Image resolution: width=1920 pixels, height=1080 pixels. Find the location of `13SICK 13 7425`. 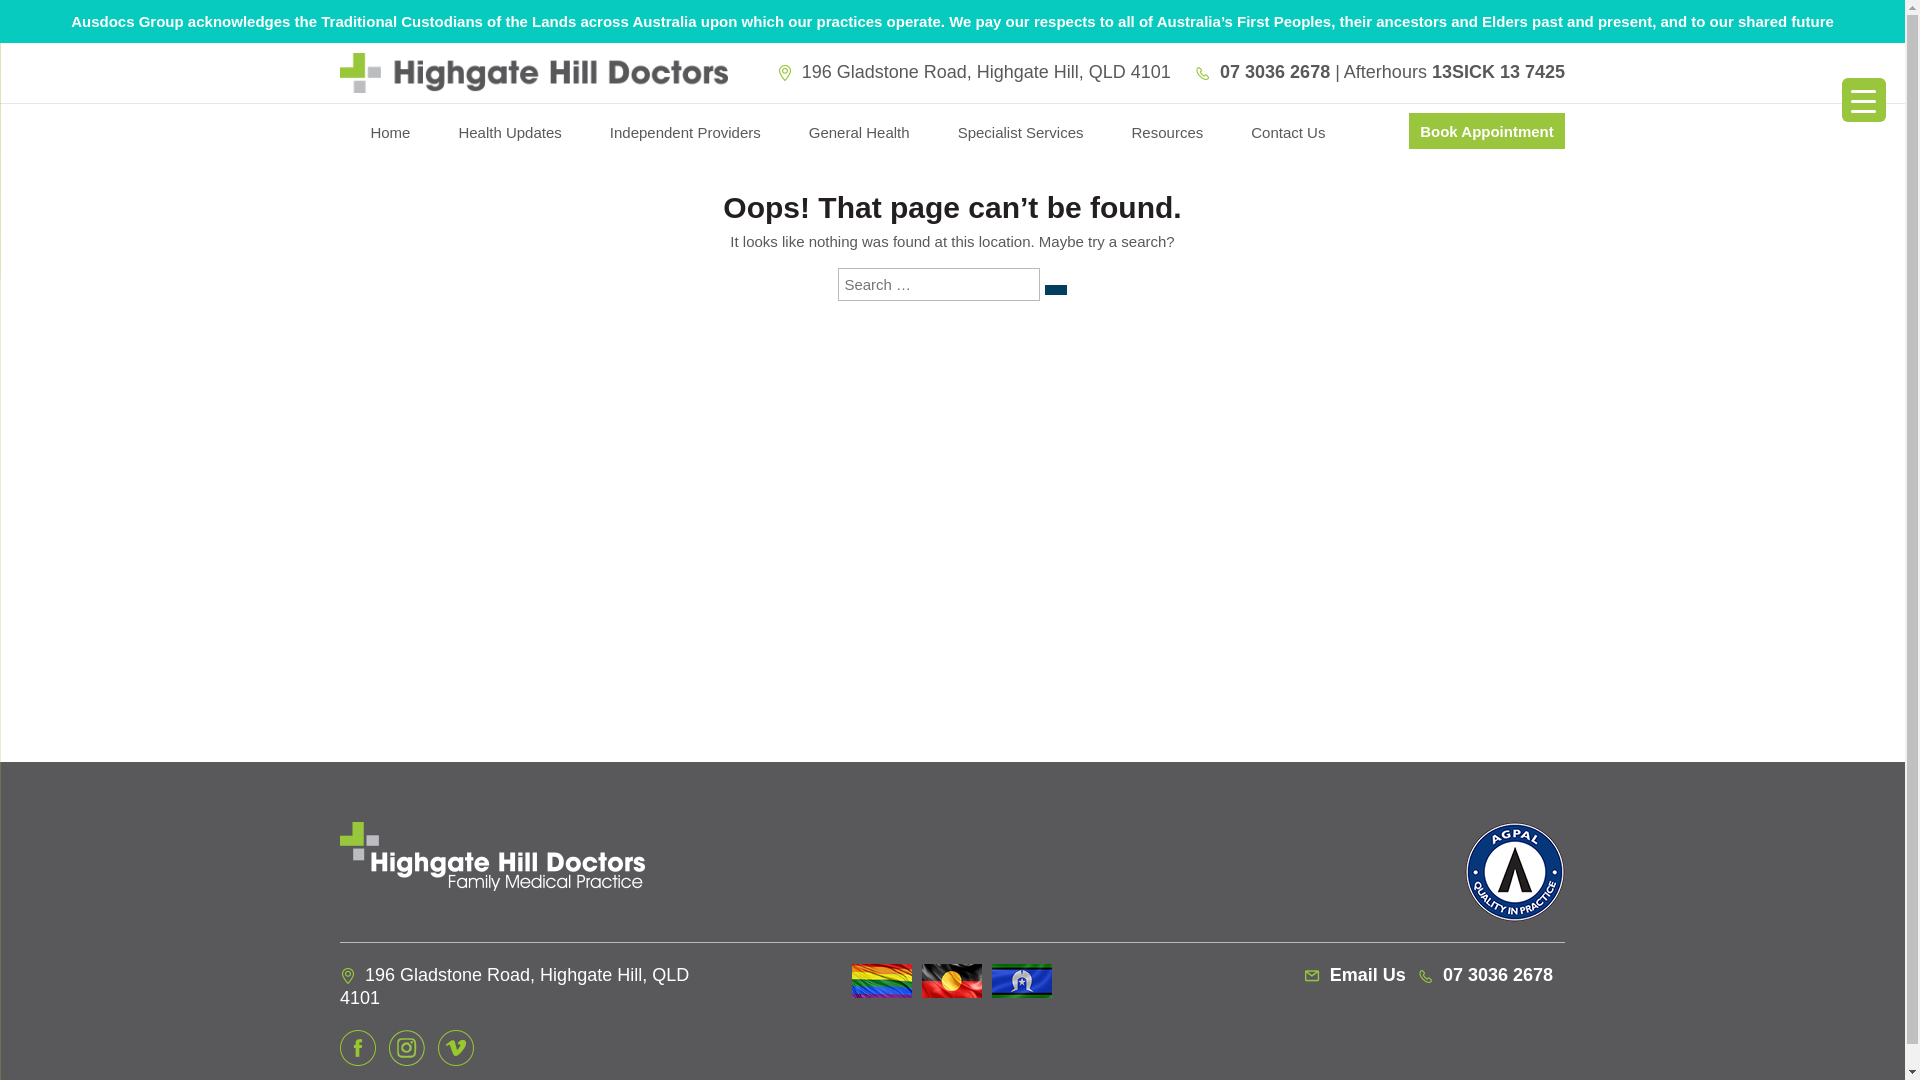

13SICK 13 7425 is located at coordinates (1498, 72).